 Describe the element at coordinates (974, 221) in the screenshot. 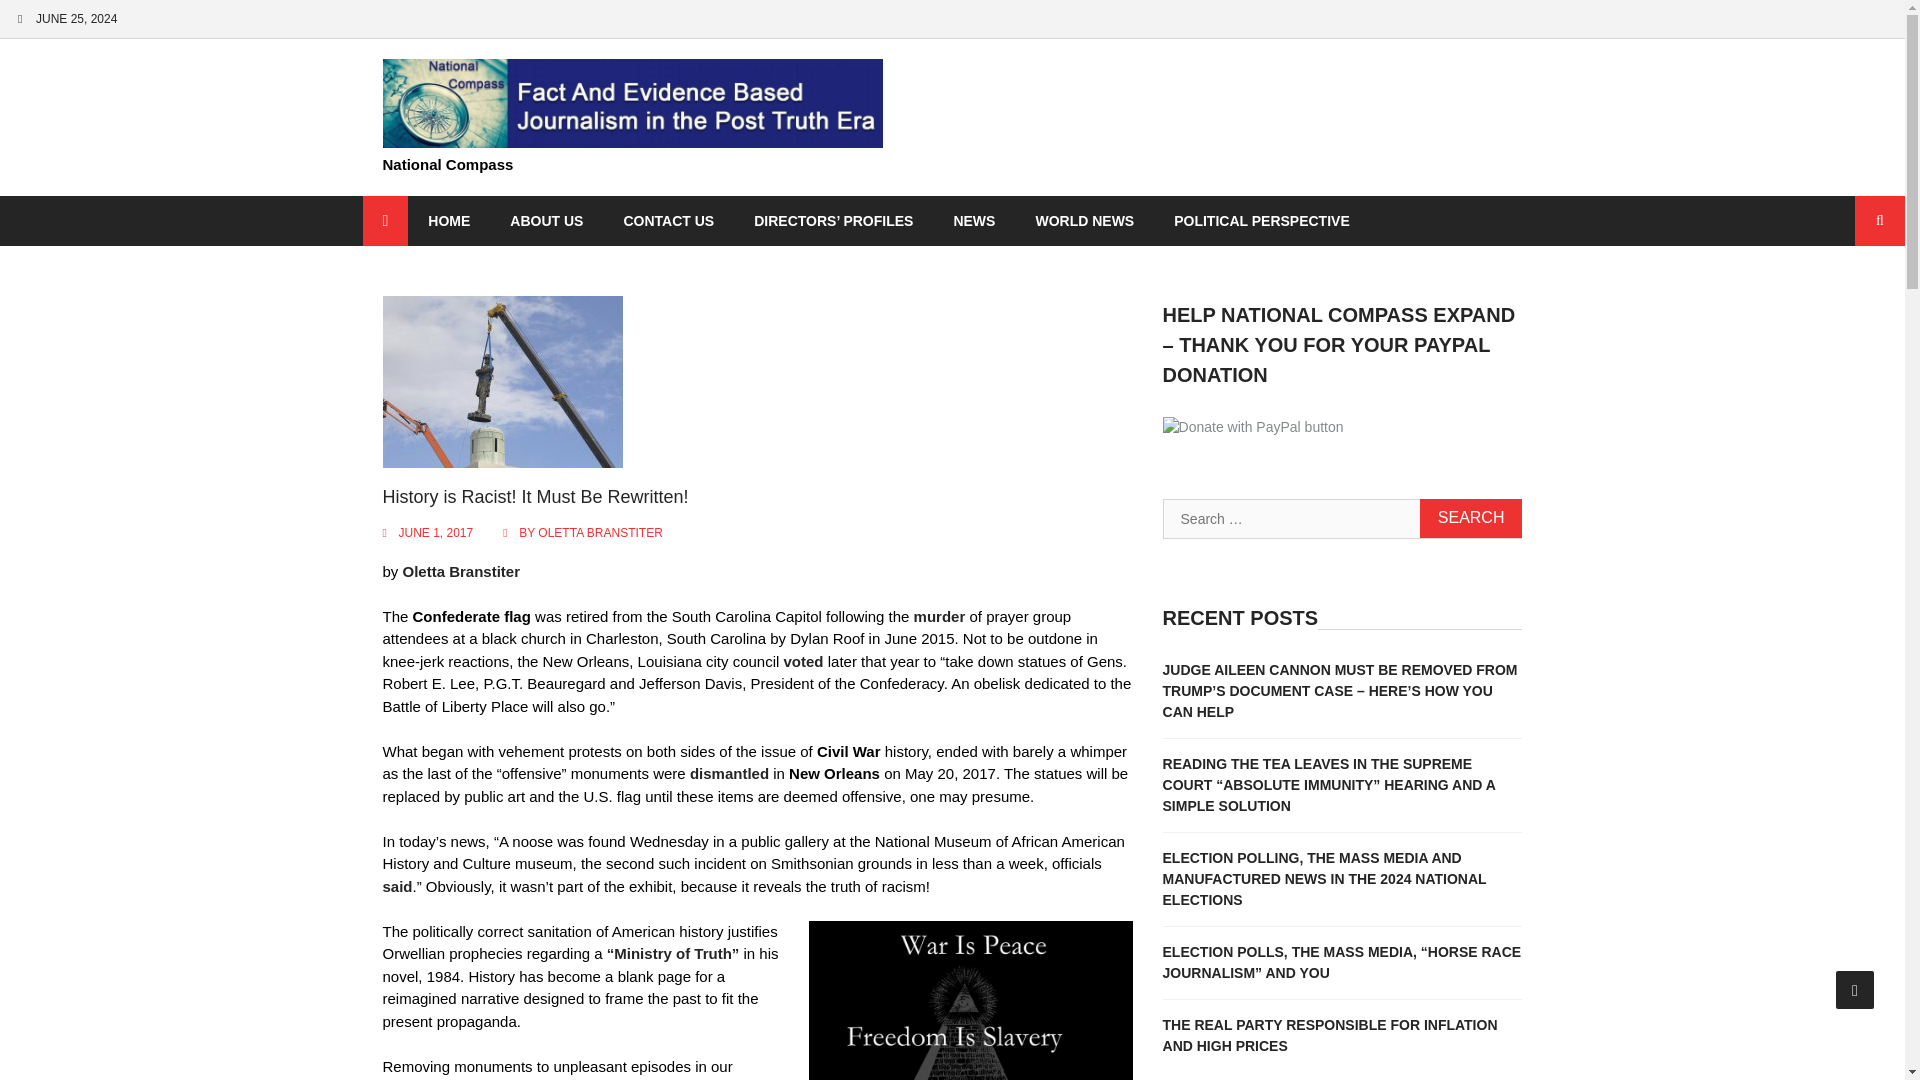

I see `NEWS` at that location.